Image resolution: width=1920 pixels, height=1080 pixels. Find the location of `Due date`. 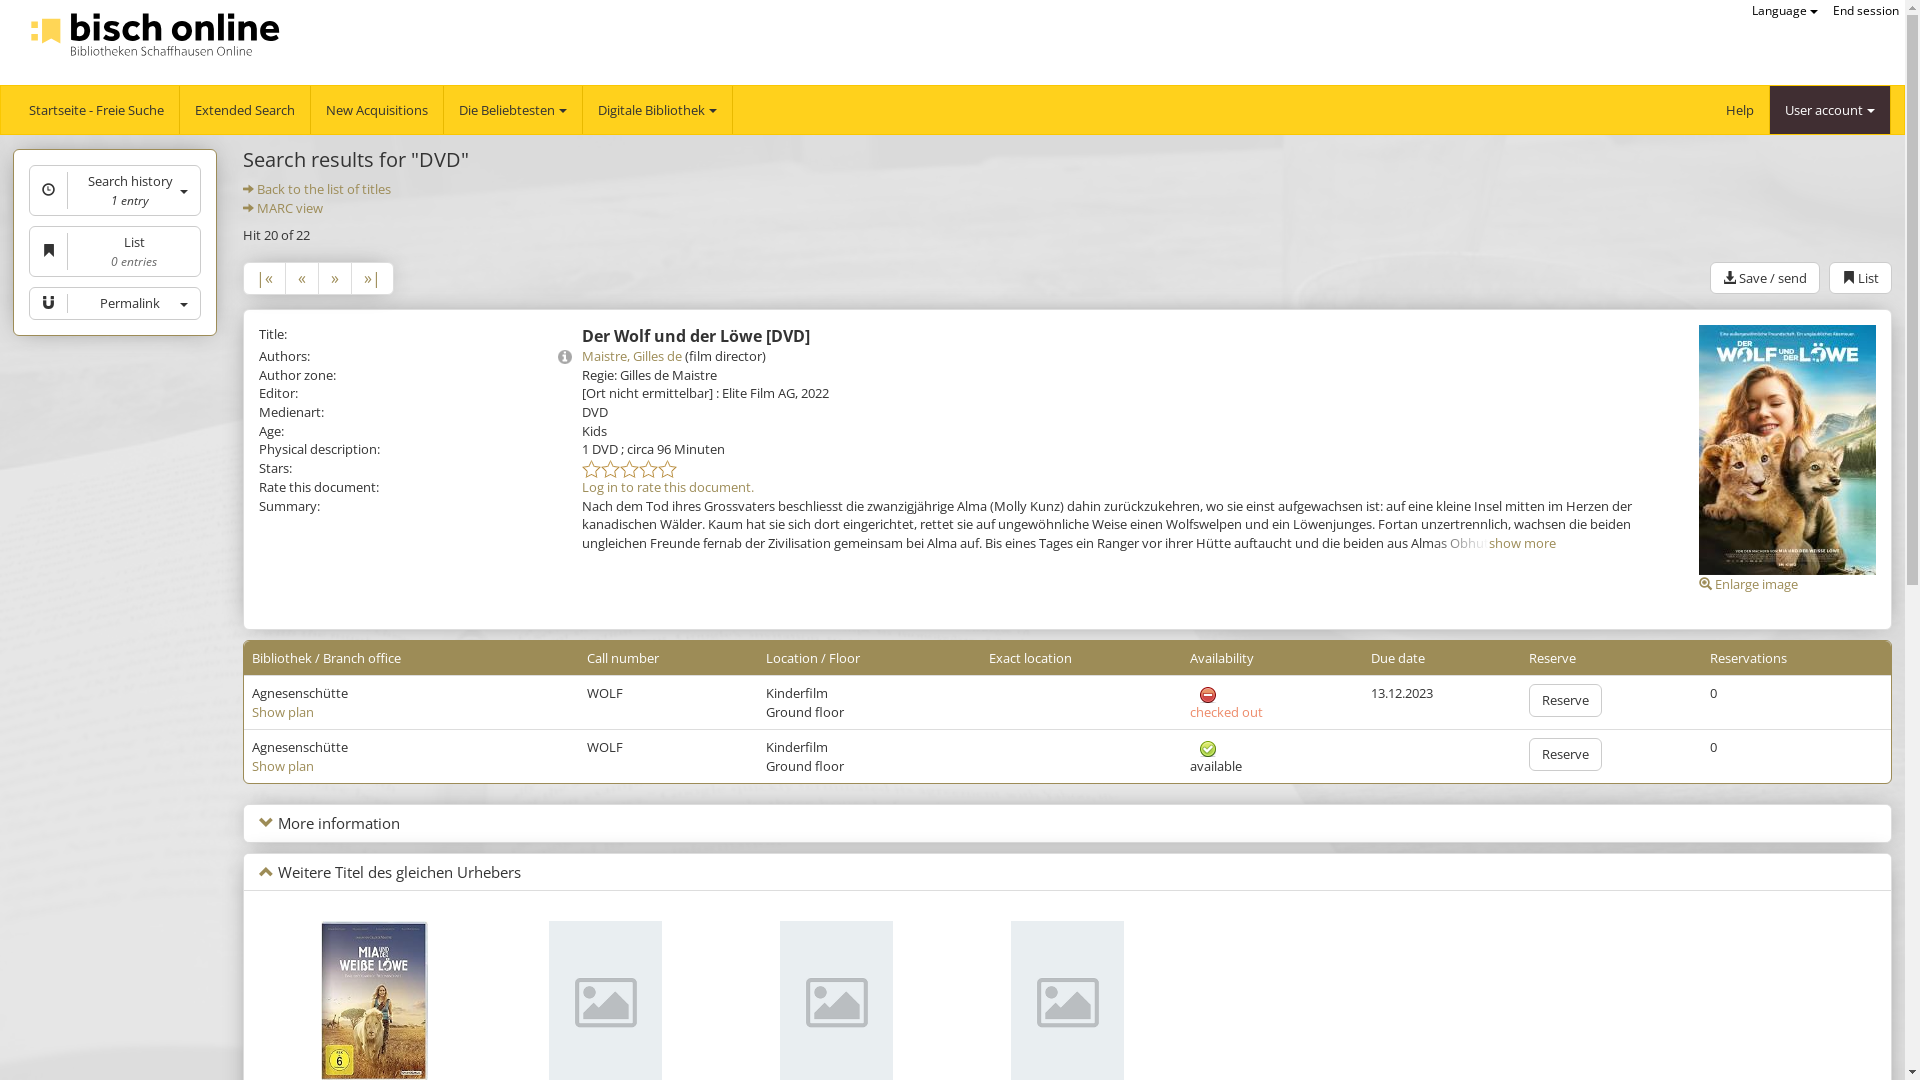

Due date is located at coordinates (1398, 658).